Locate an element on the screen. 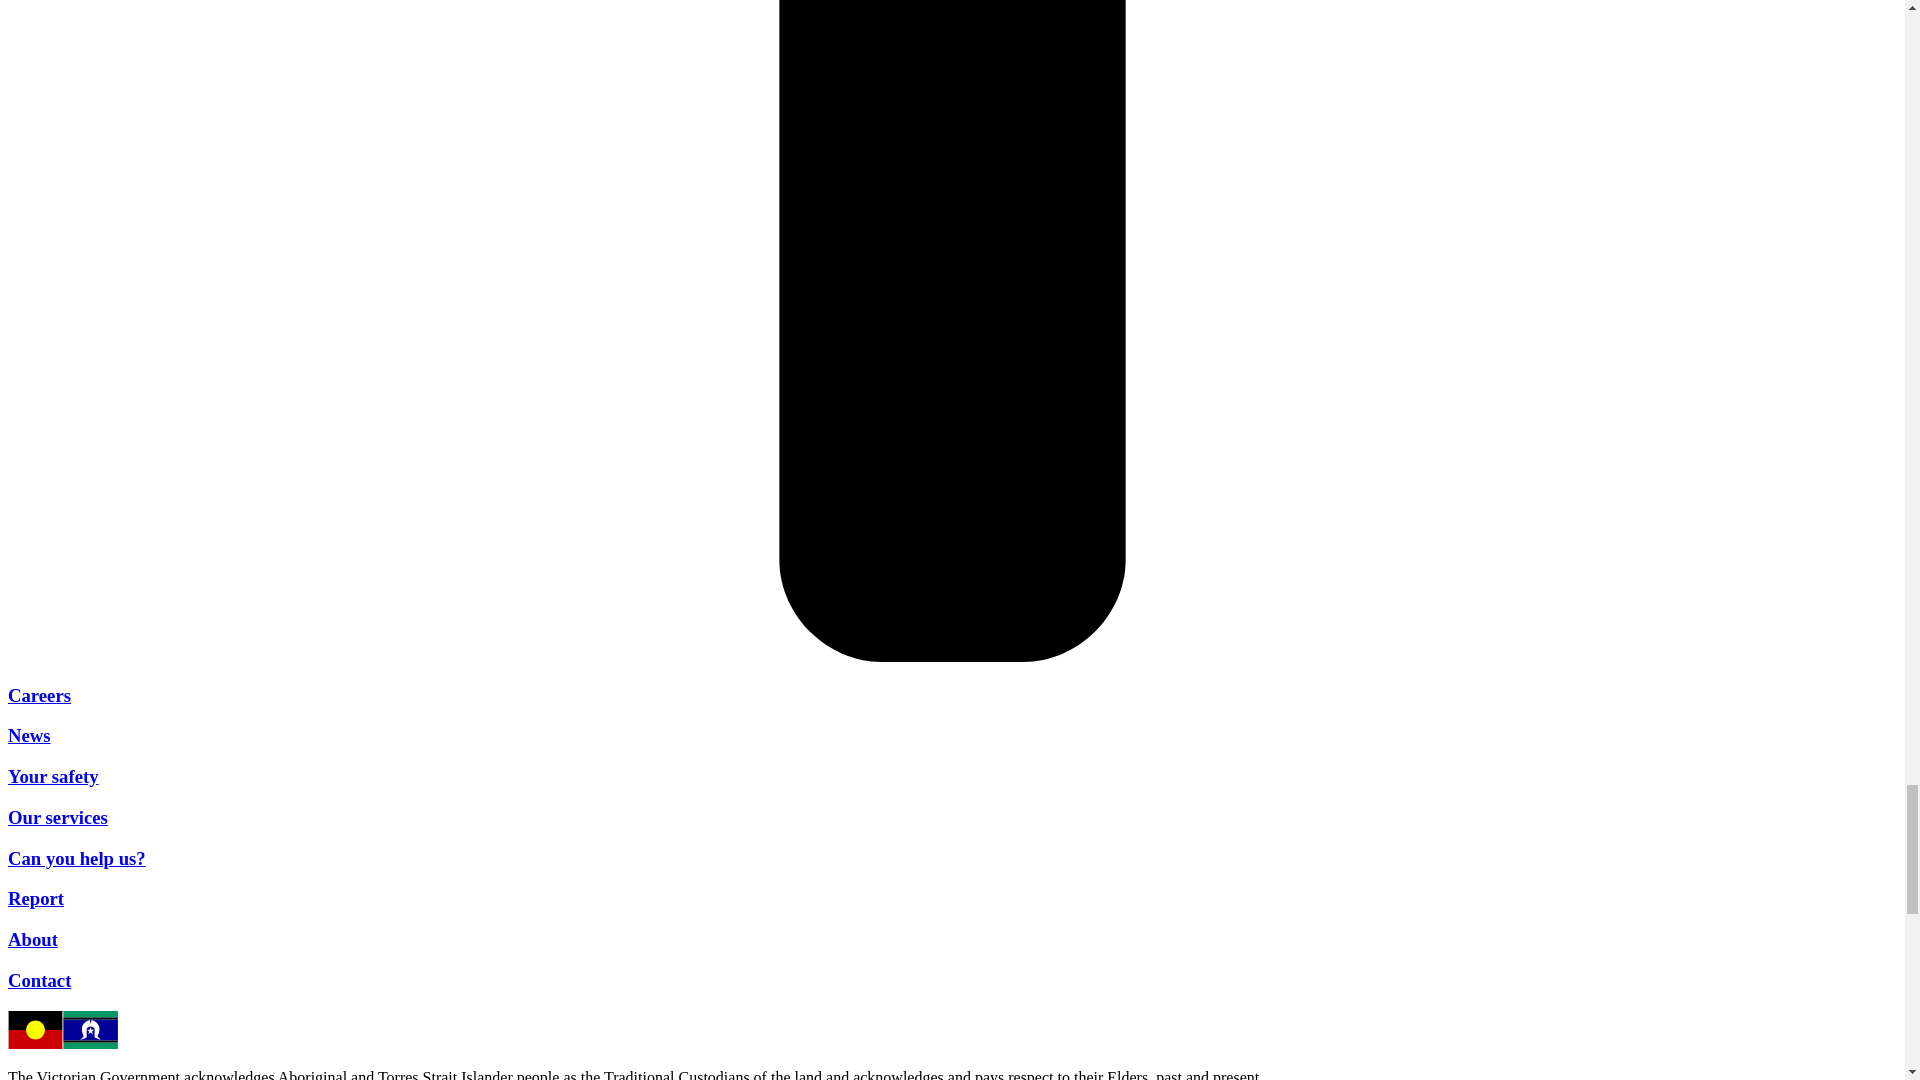  Our services is located at coordinates (57, 817).